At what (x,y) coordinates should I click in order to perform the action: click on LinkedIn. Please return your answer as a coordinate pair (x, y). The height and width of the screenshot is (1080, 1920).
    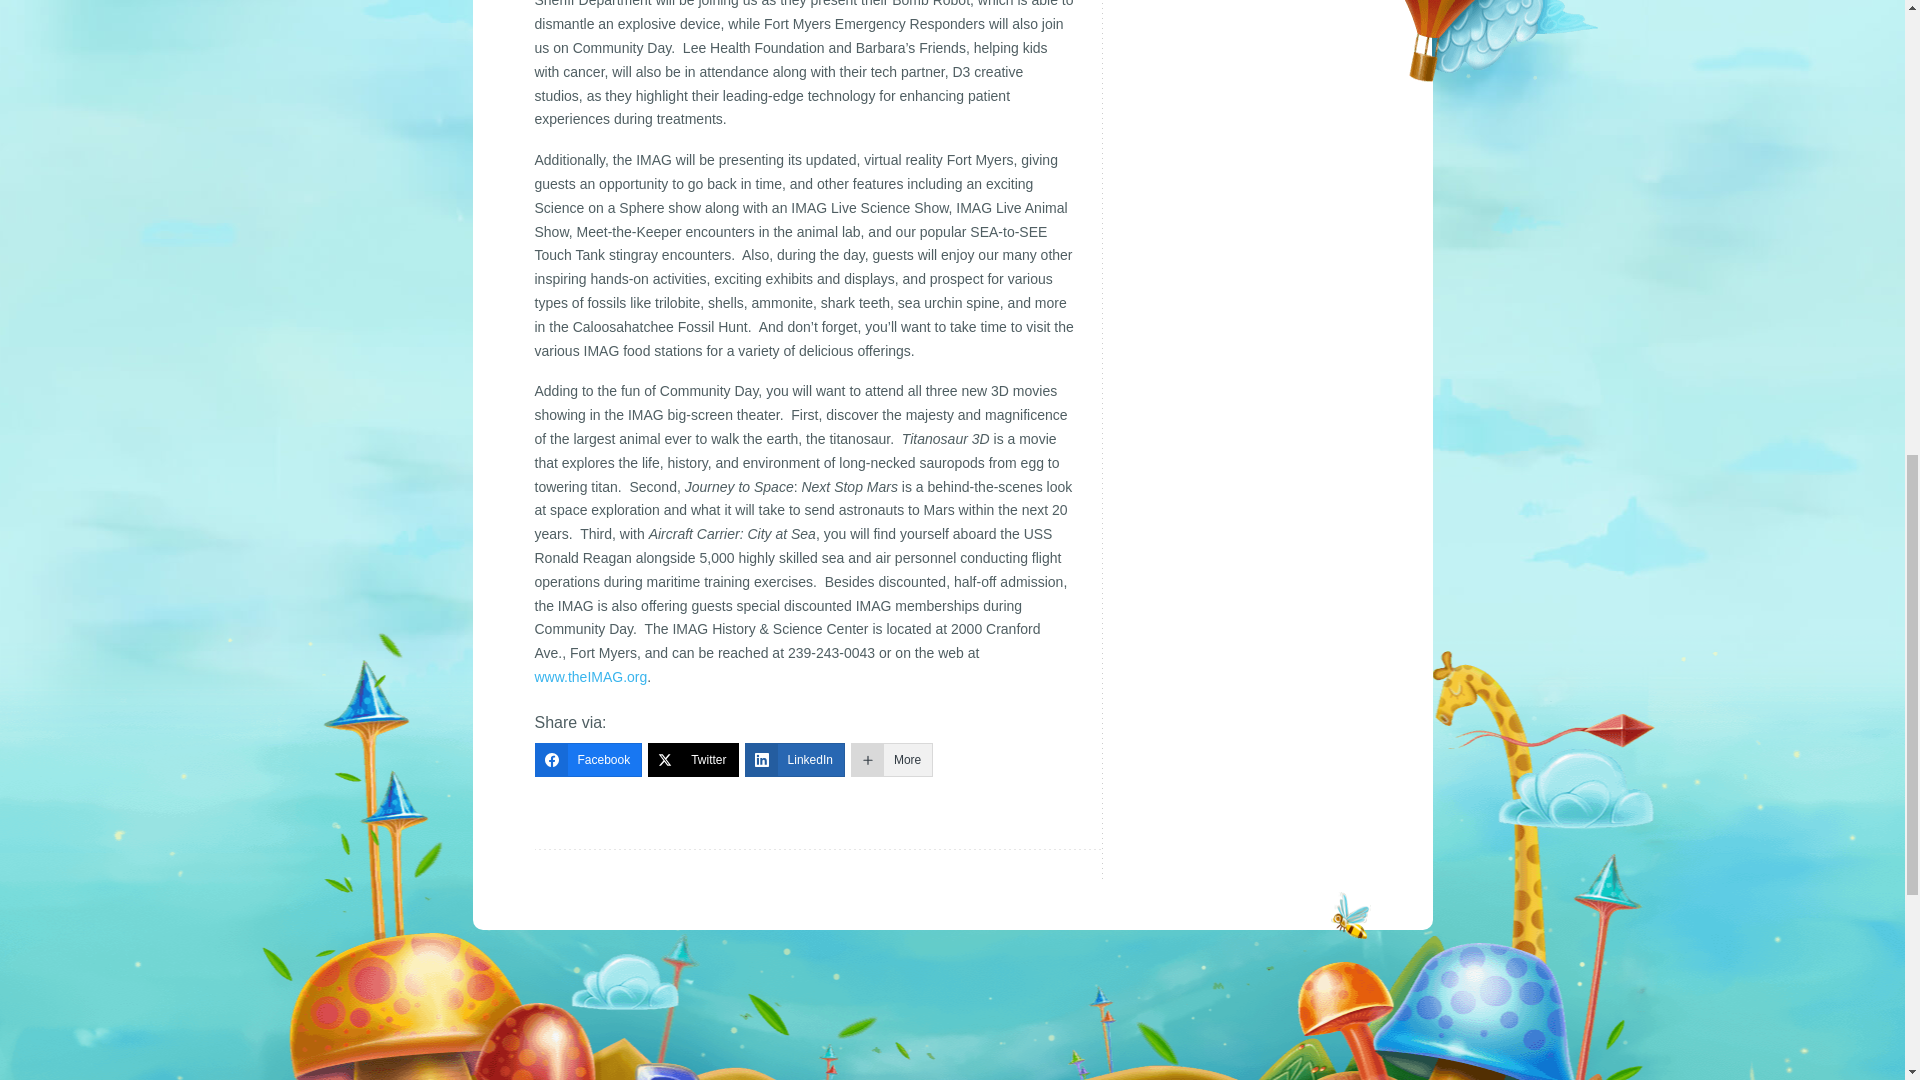
    Looking at the image, I should click on (794, 760).